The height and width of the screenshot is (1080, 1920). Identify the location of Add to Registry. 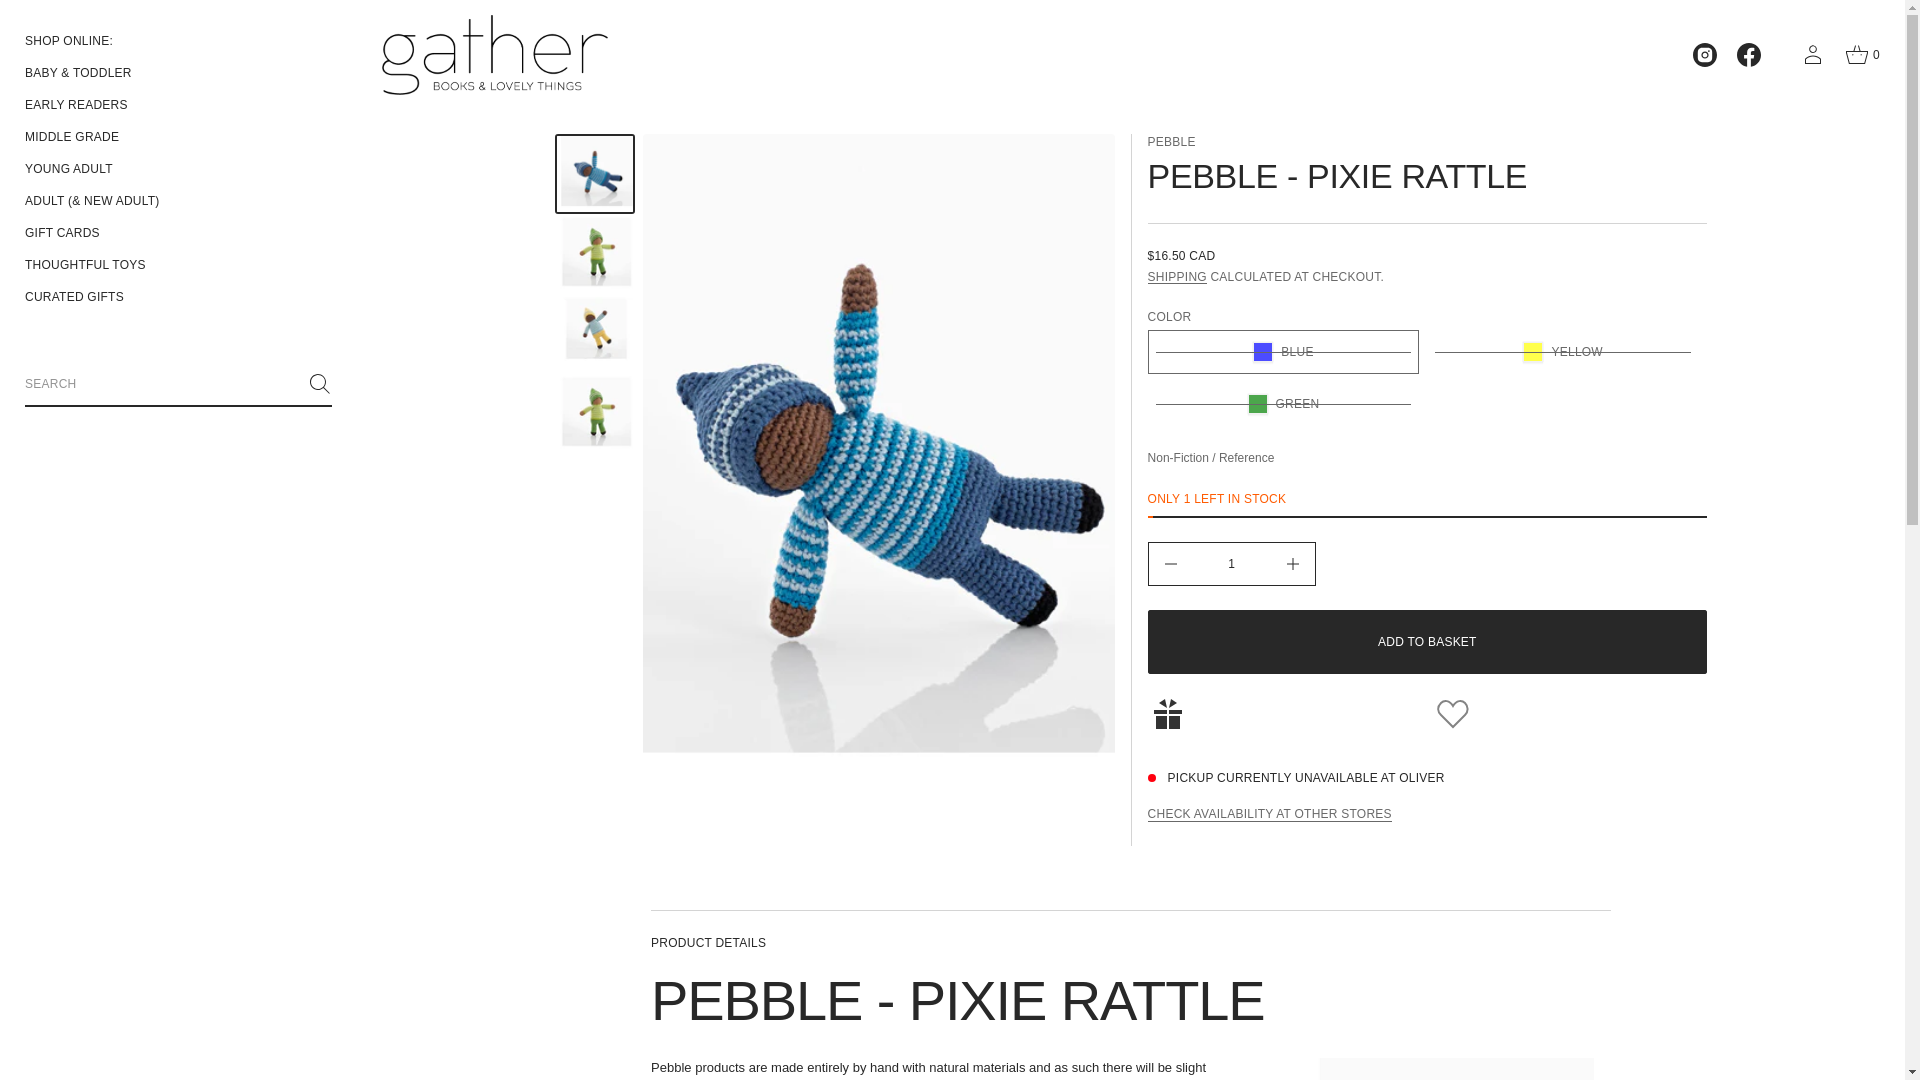
(1285, 714).